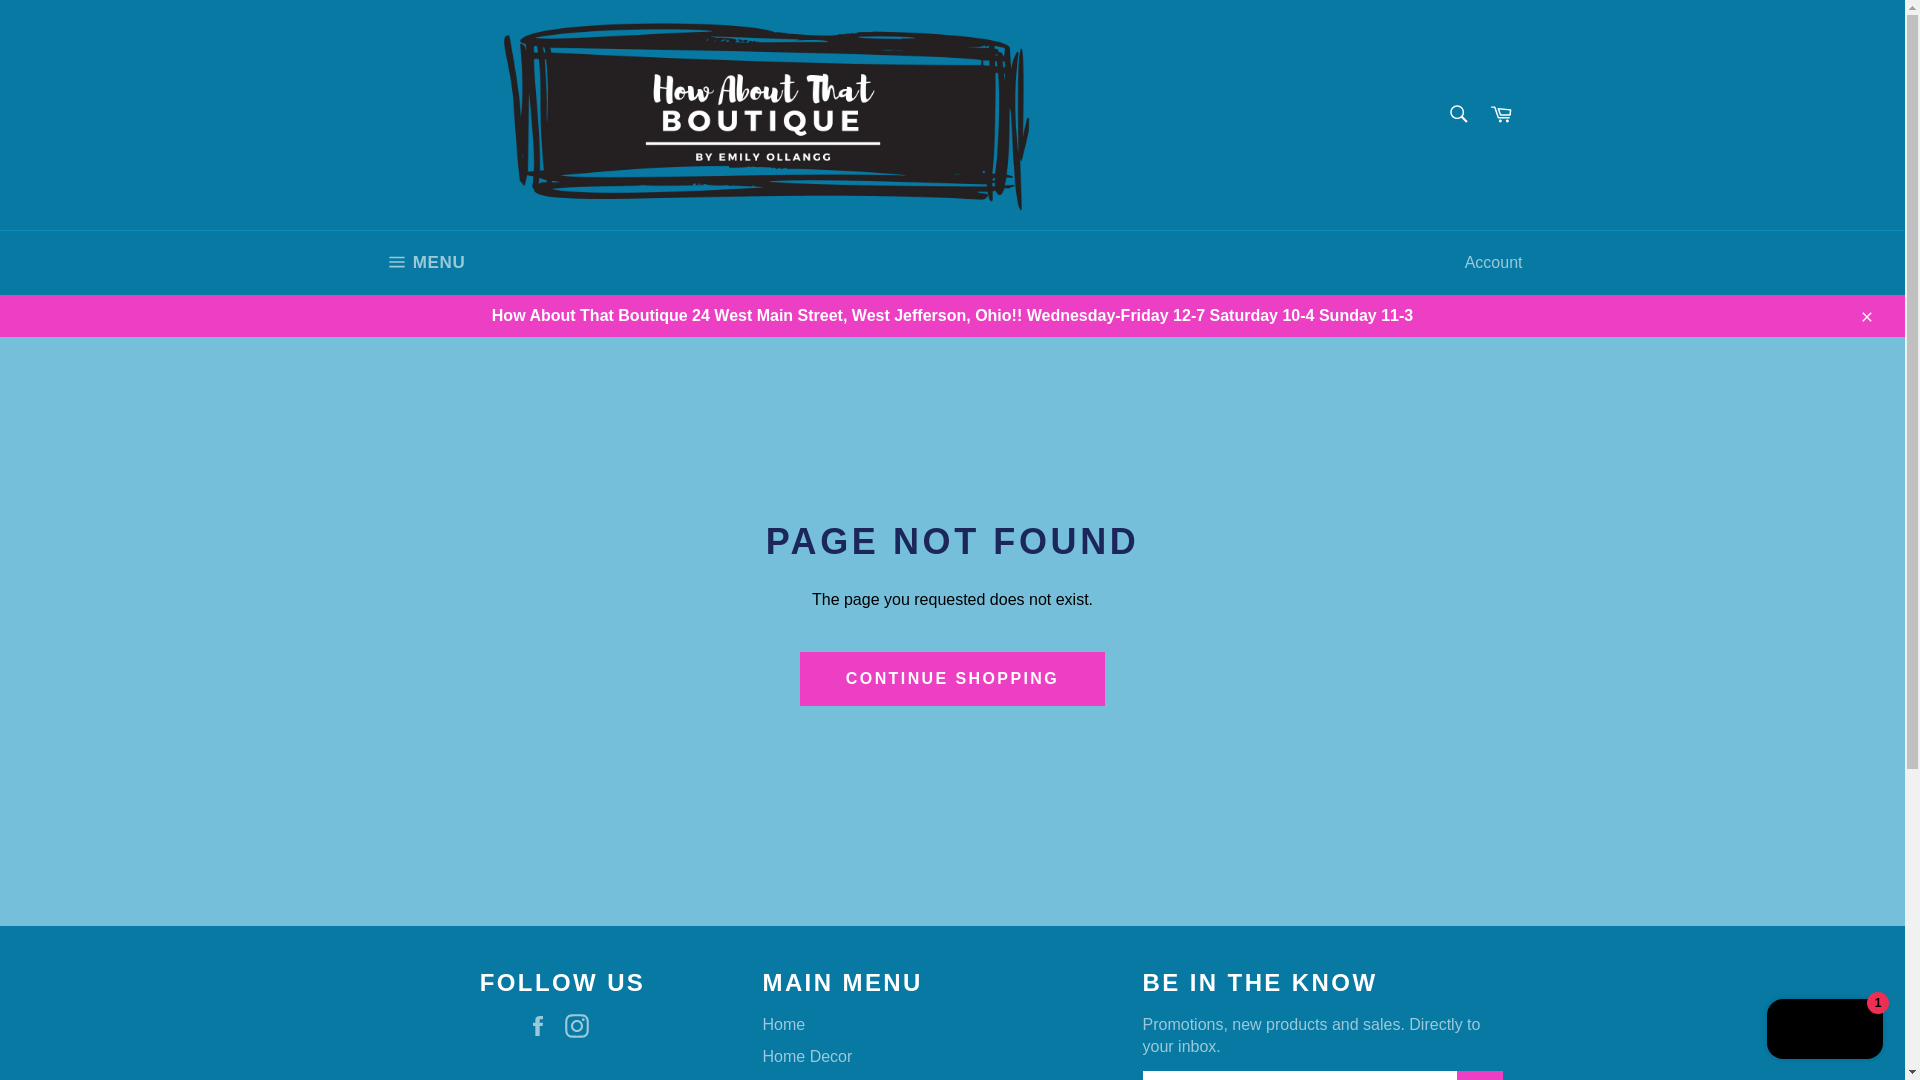  Describe the element at coordinates (1824, 1031) in the screenshot. I see `Shopify online store chat` at that location.